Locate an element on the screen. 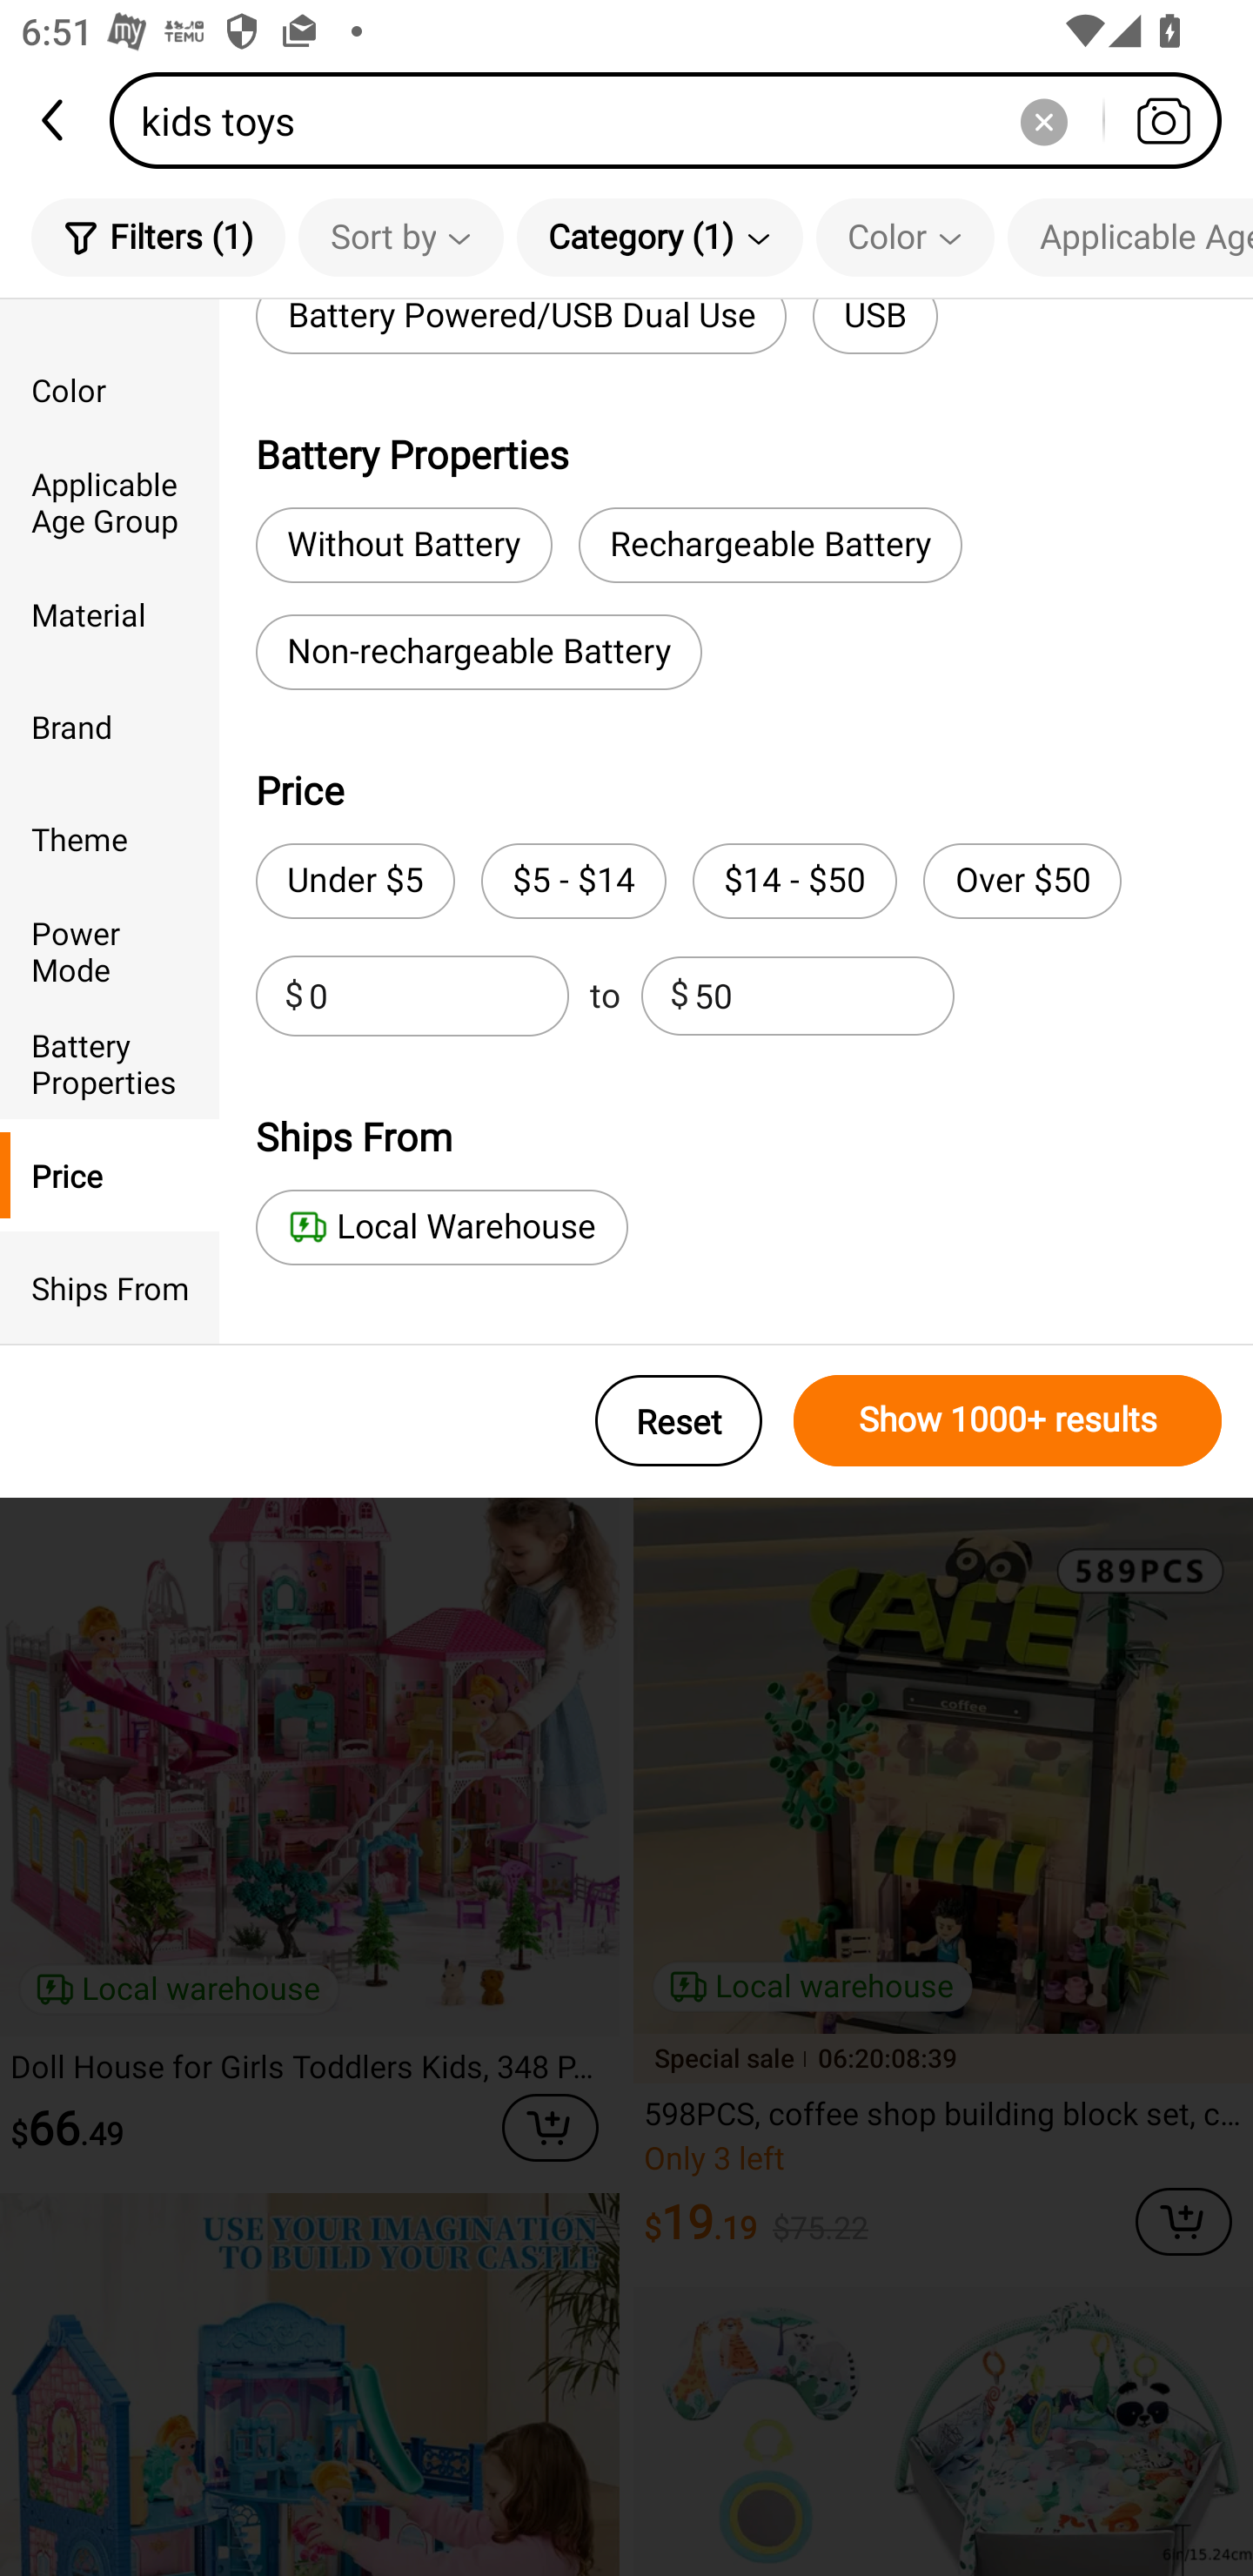  Show 1000+ results is located at coordinates (1008, 1420).